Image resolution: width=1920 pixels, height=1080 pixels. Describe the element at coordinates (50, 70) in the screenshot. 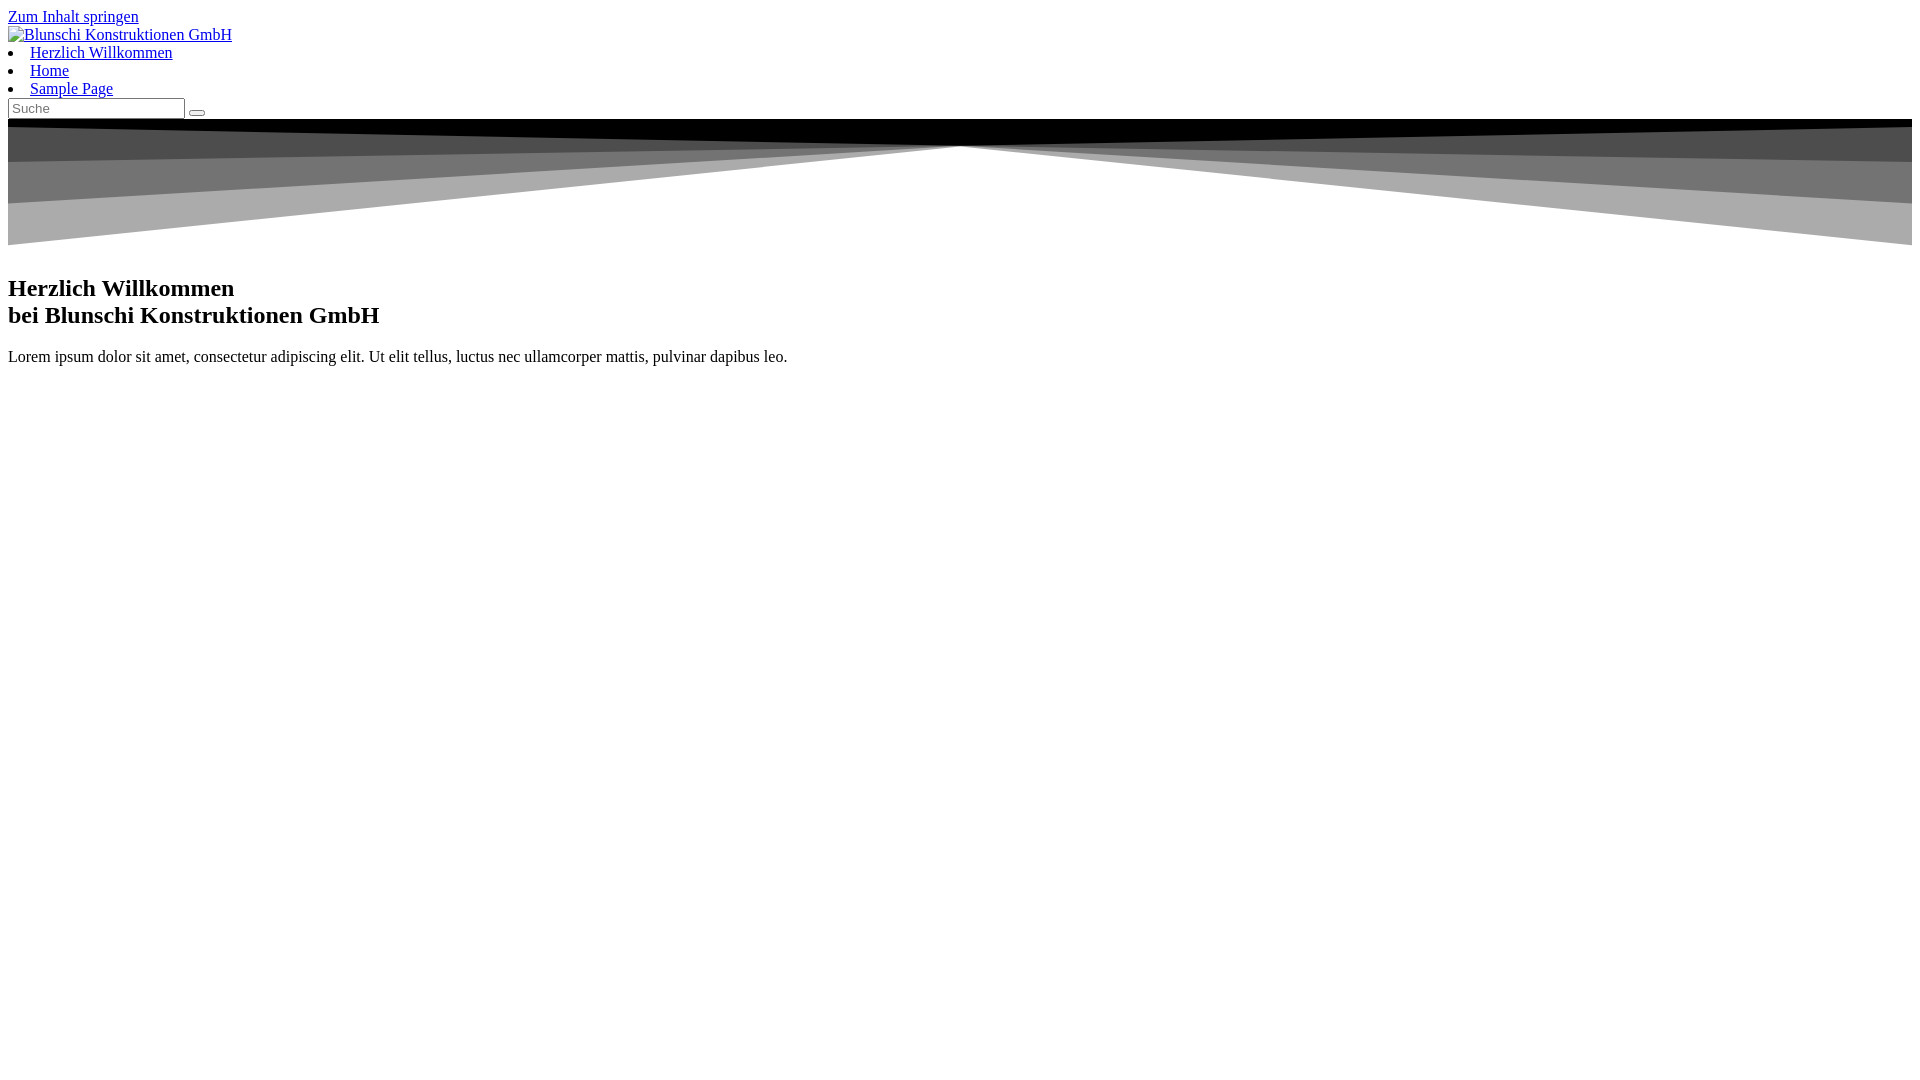

I see `Home` at that location.